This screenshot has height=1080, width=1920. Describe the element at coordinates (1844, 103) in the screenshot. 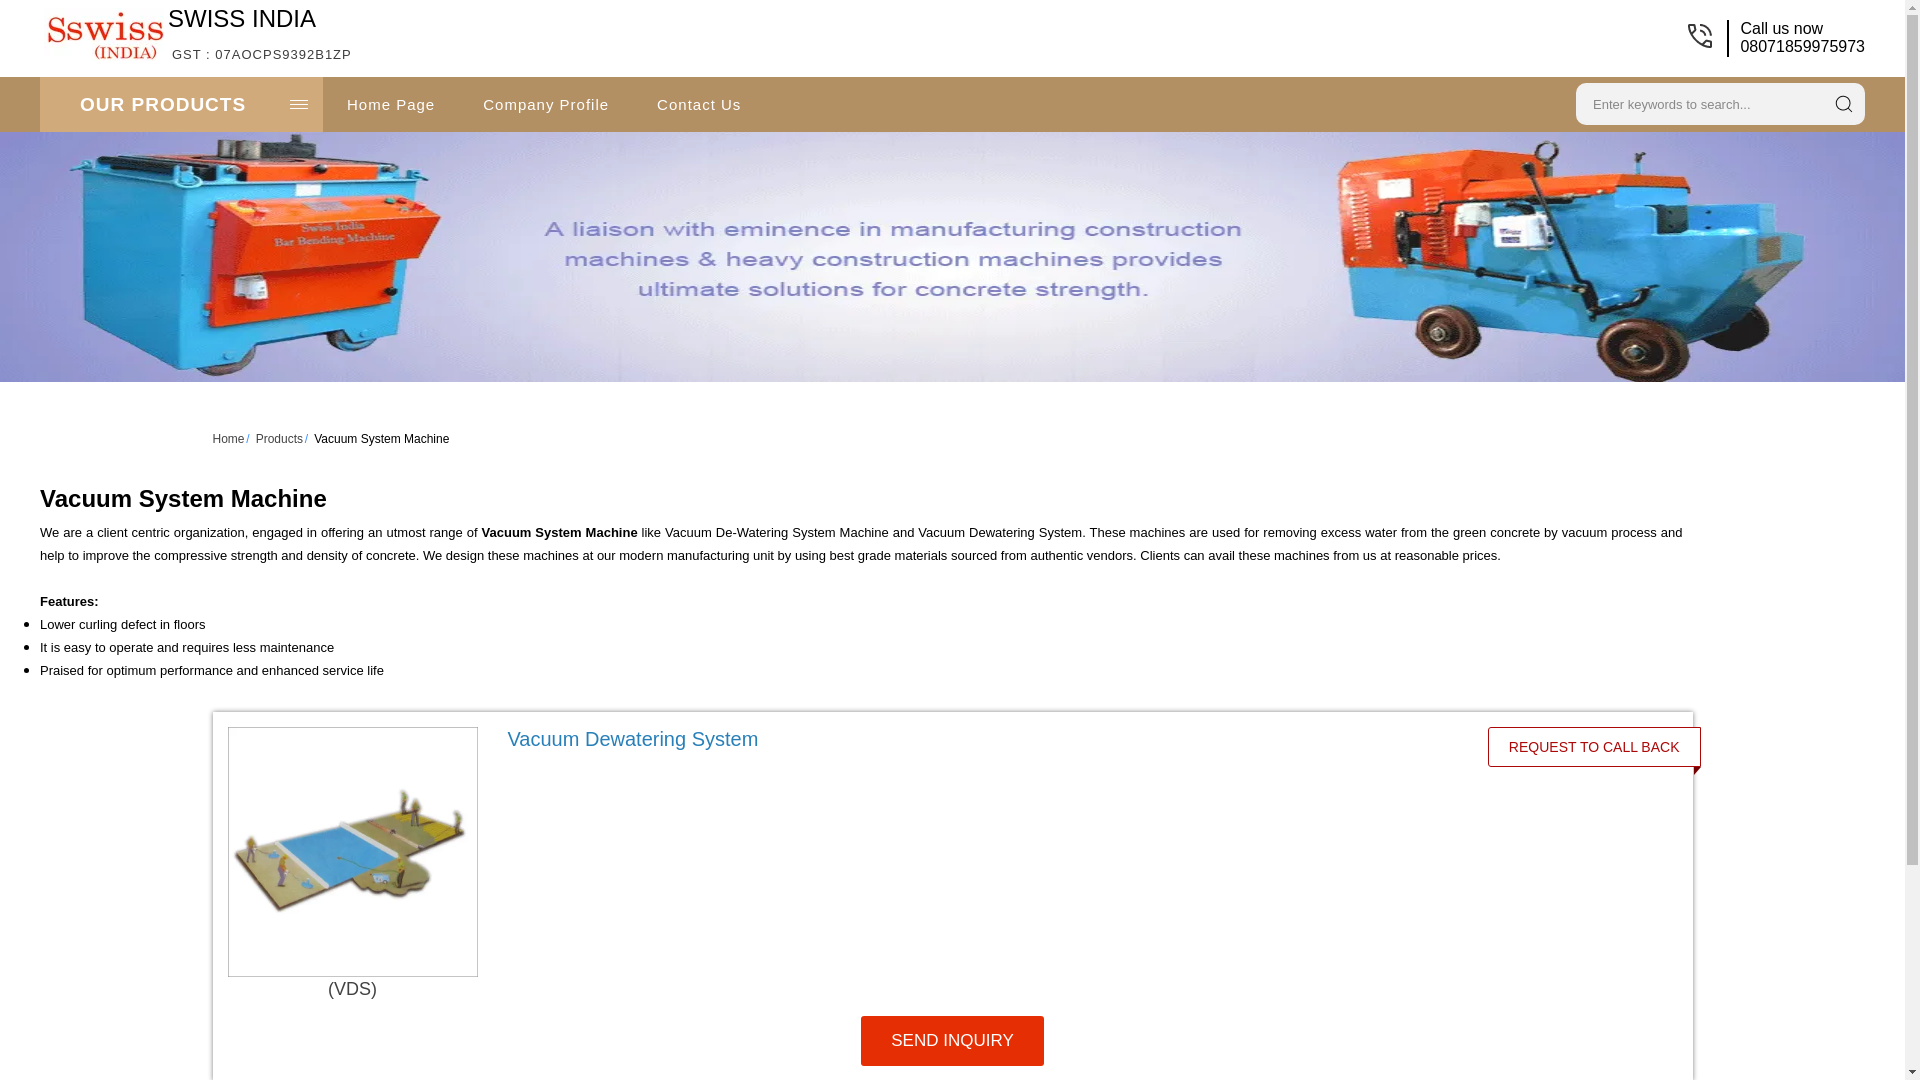

I see `submit` at that location.